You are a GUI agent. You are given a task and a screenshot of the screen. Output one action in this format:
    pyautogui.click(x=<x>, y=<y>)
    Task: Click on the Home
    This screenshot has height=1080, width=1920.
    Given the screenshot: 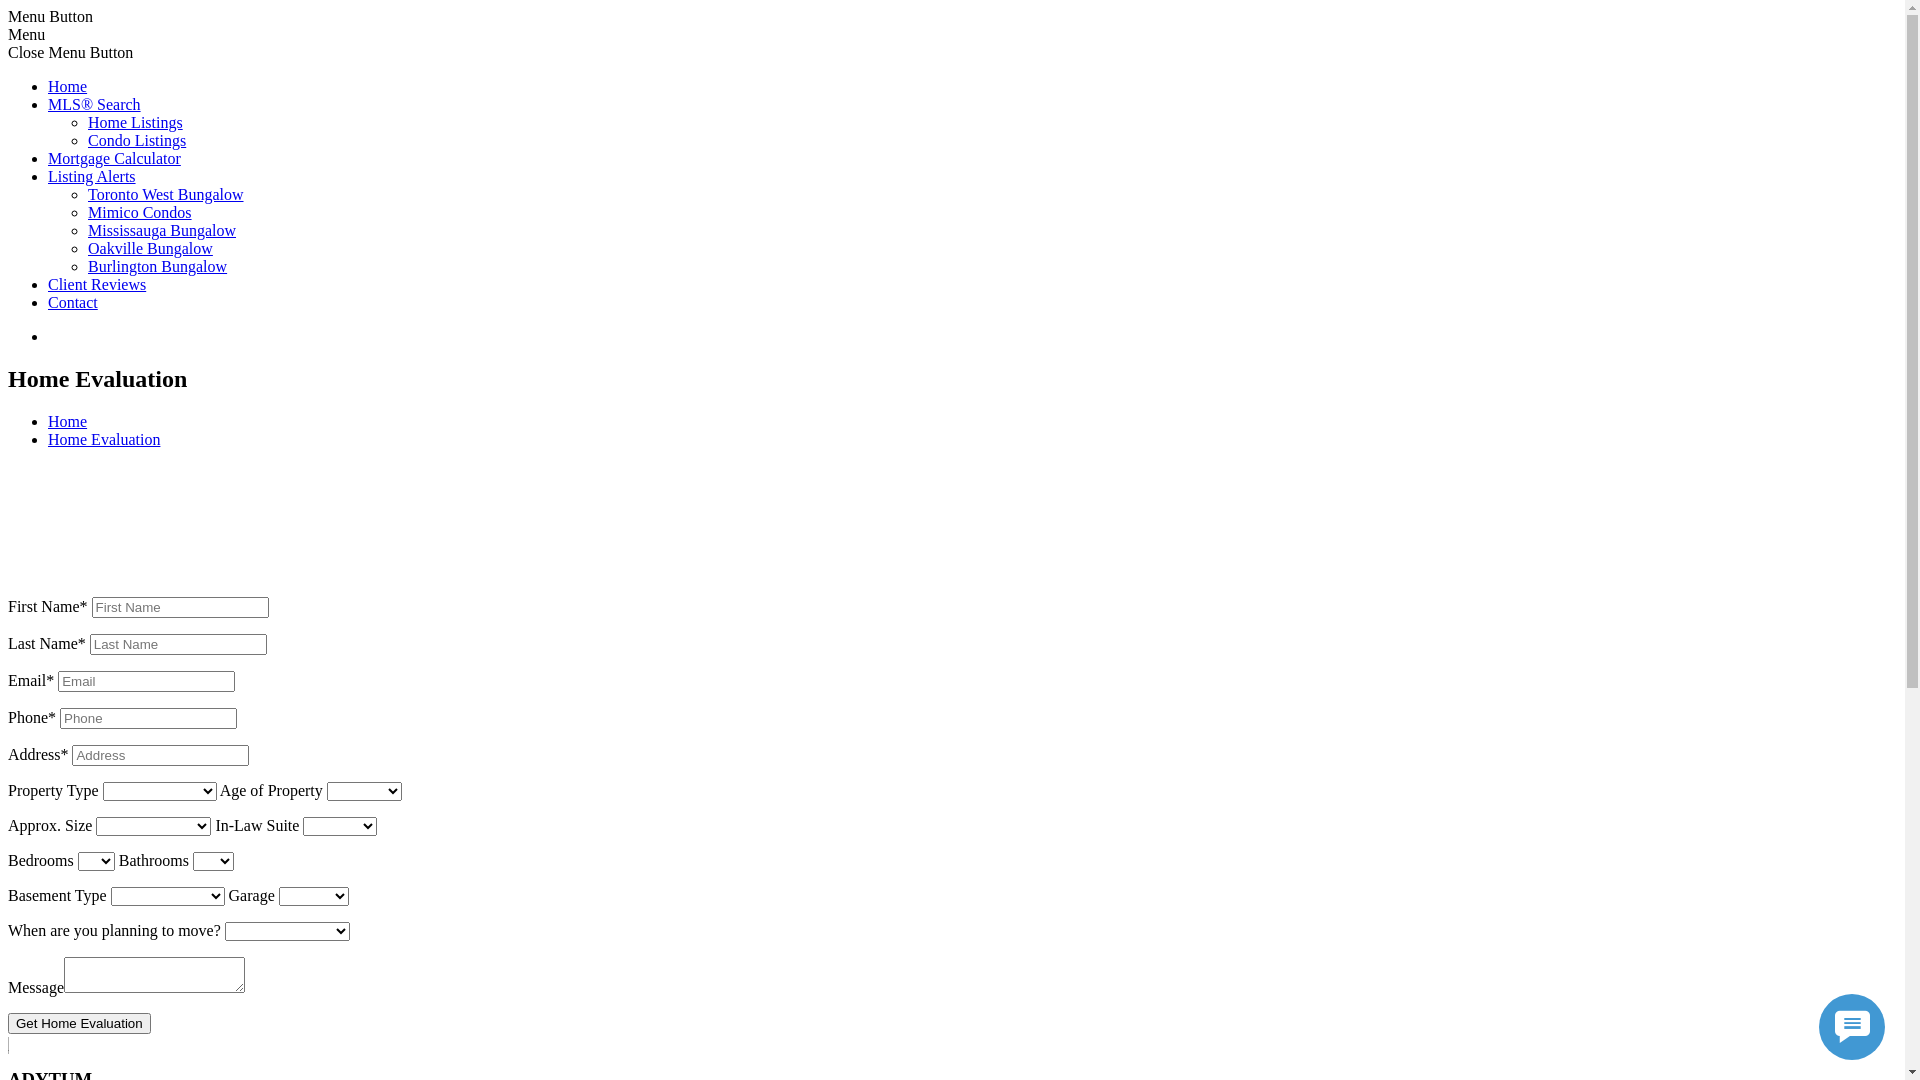 What is the action you would take?
    pyautogui.click(x=68, y=422)
    